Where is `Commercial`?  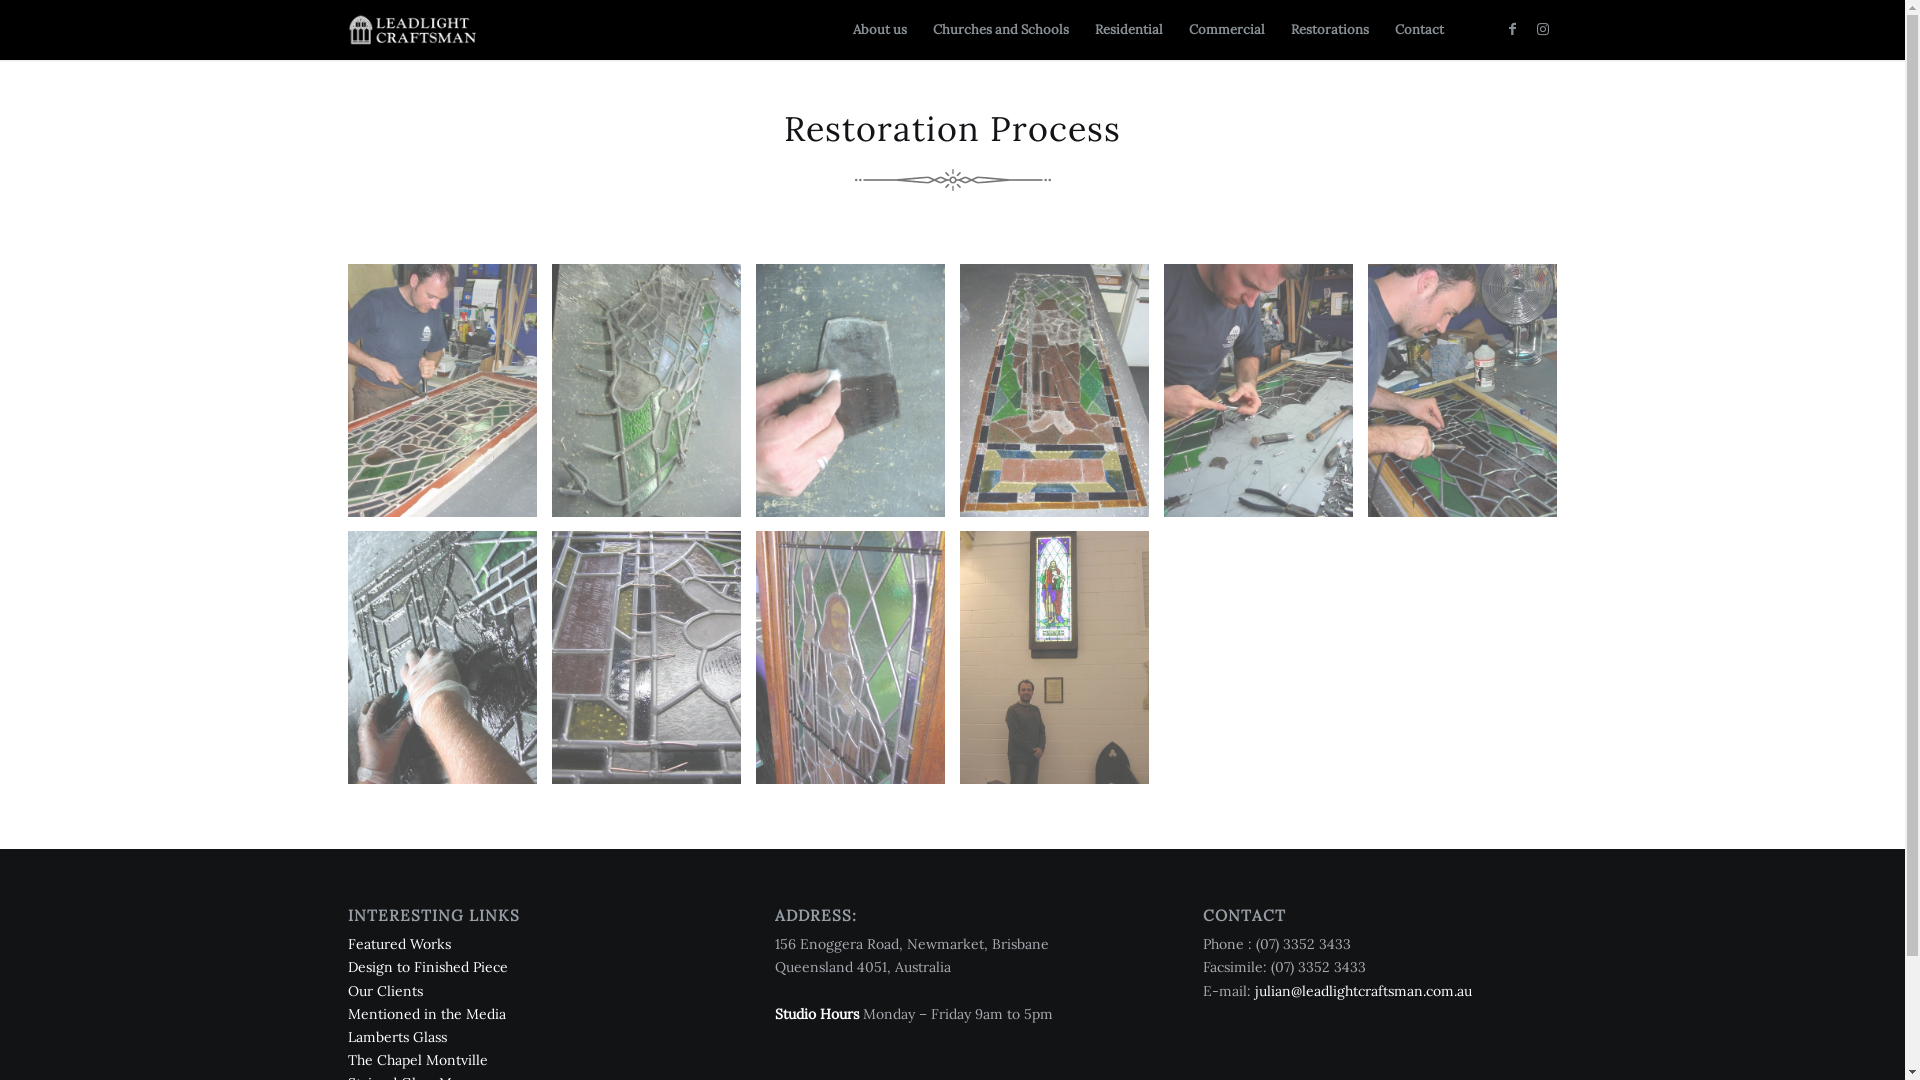 Commercial is located at coordinates (1227, 30).